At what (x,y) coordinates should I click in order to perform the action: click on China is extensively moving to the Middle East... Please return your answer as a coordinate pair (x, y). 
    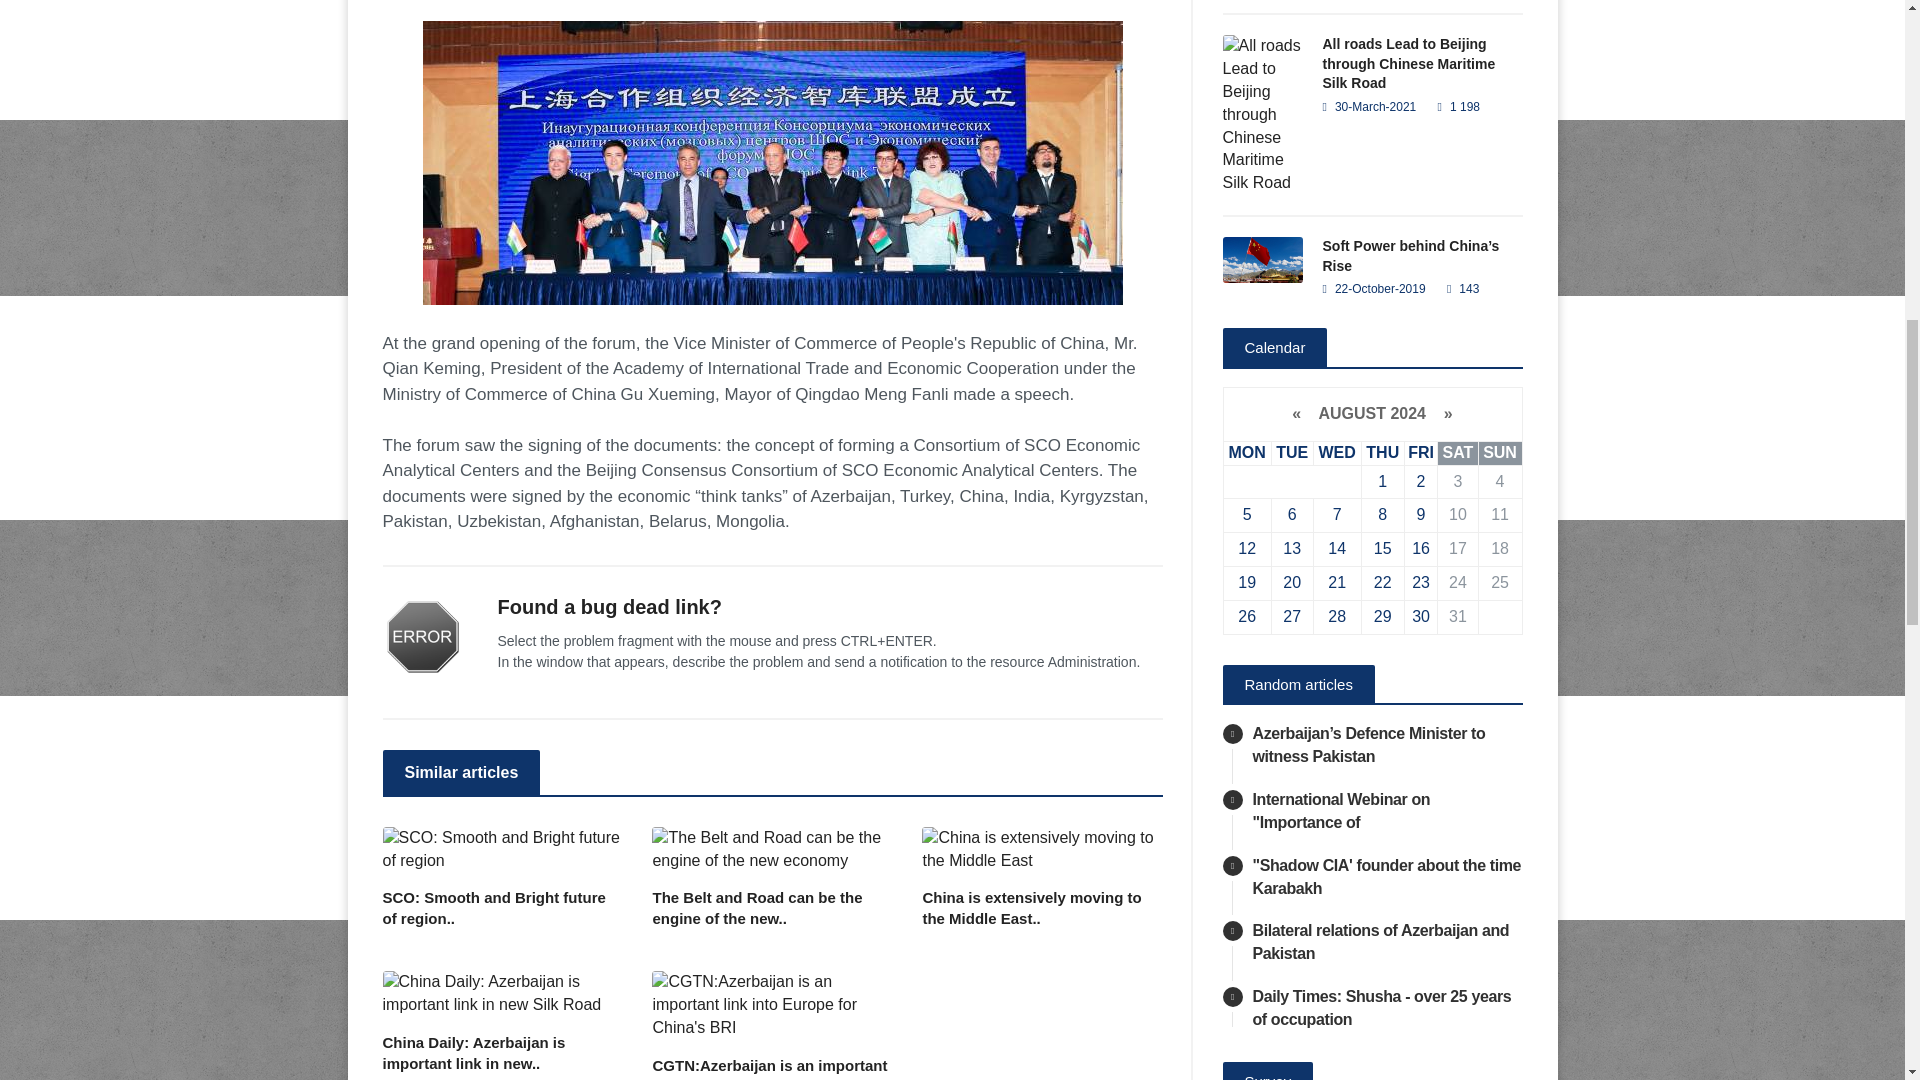
    Looking at the image, I should click on (1041, 907).